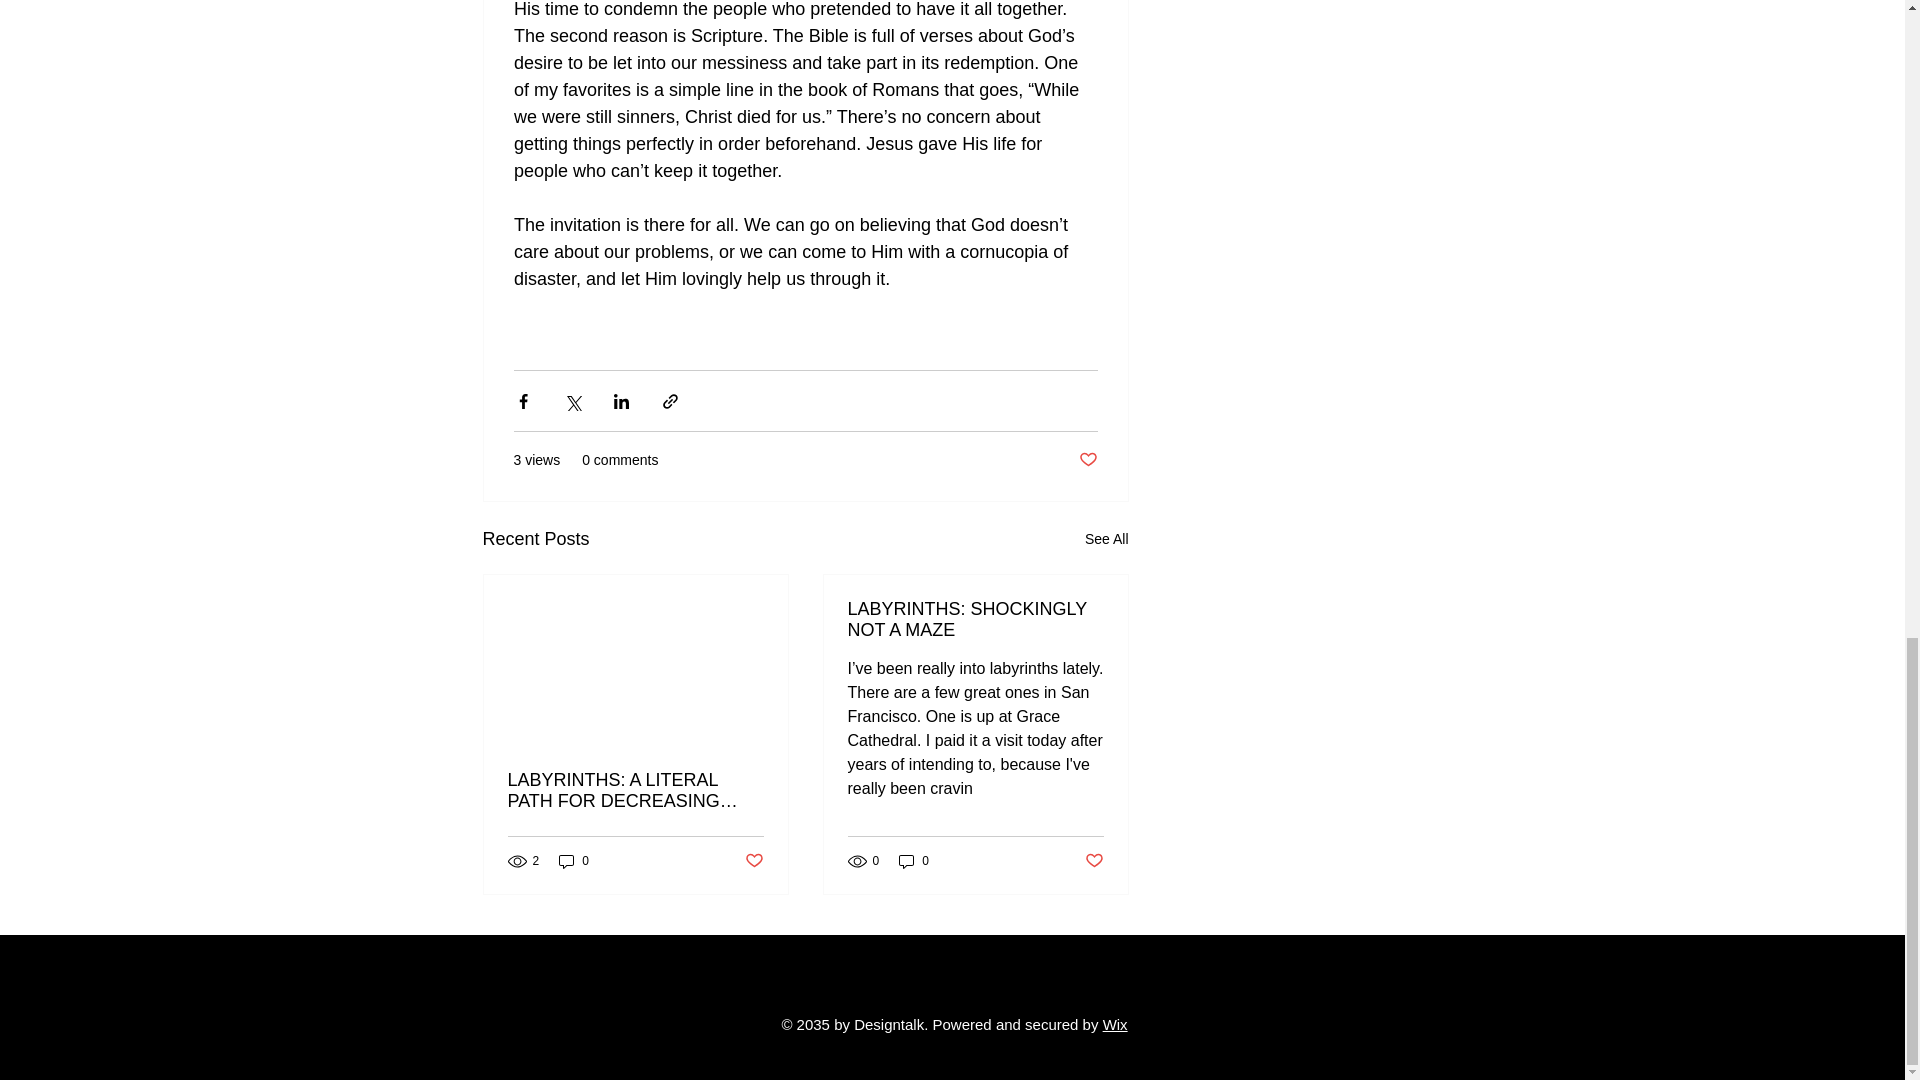 This screenshot has width=1920, height=1080. What do you see at coordinates (1093, 861) in the screenshot?
I see `Post not marked as liked` at bounding box center [1093, 861].